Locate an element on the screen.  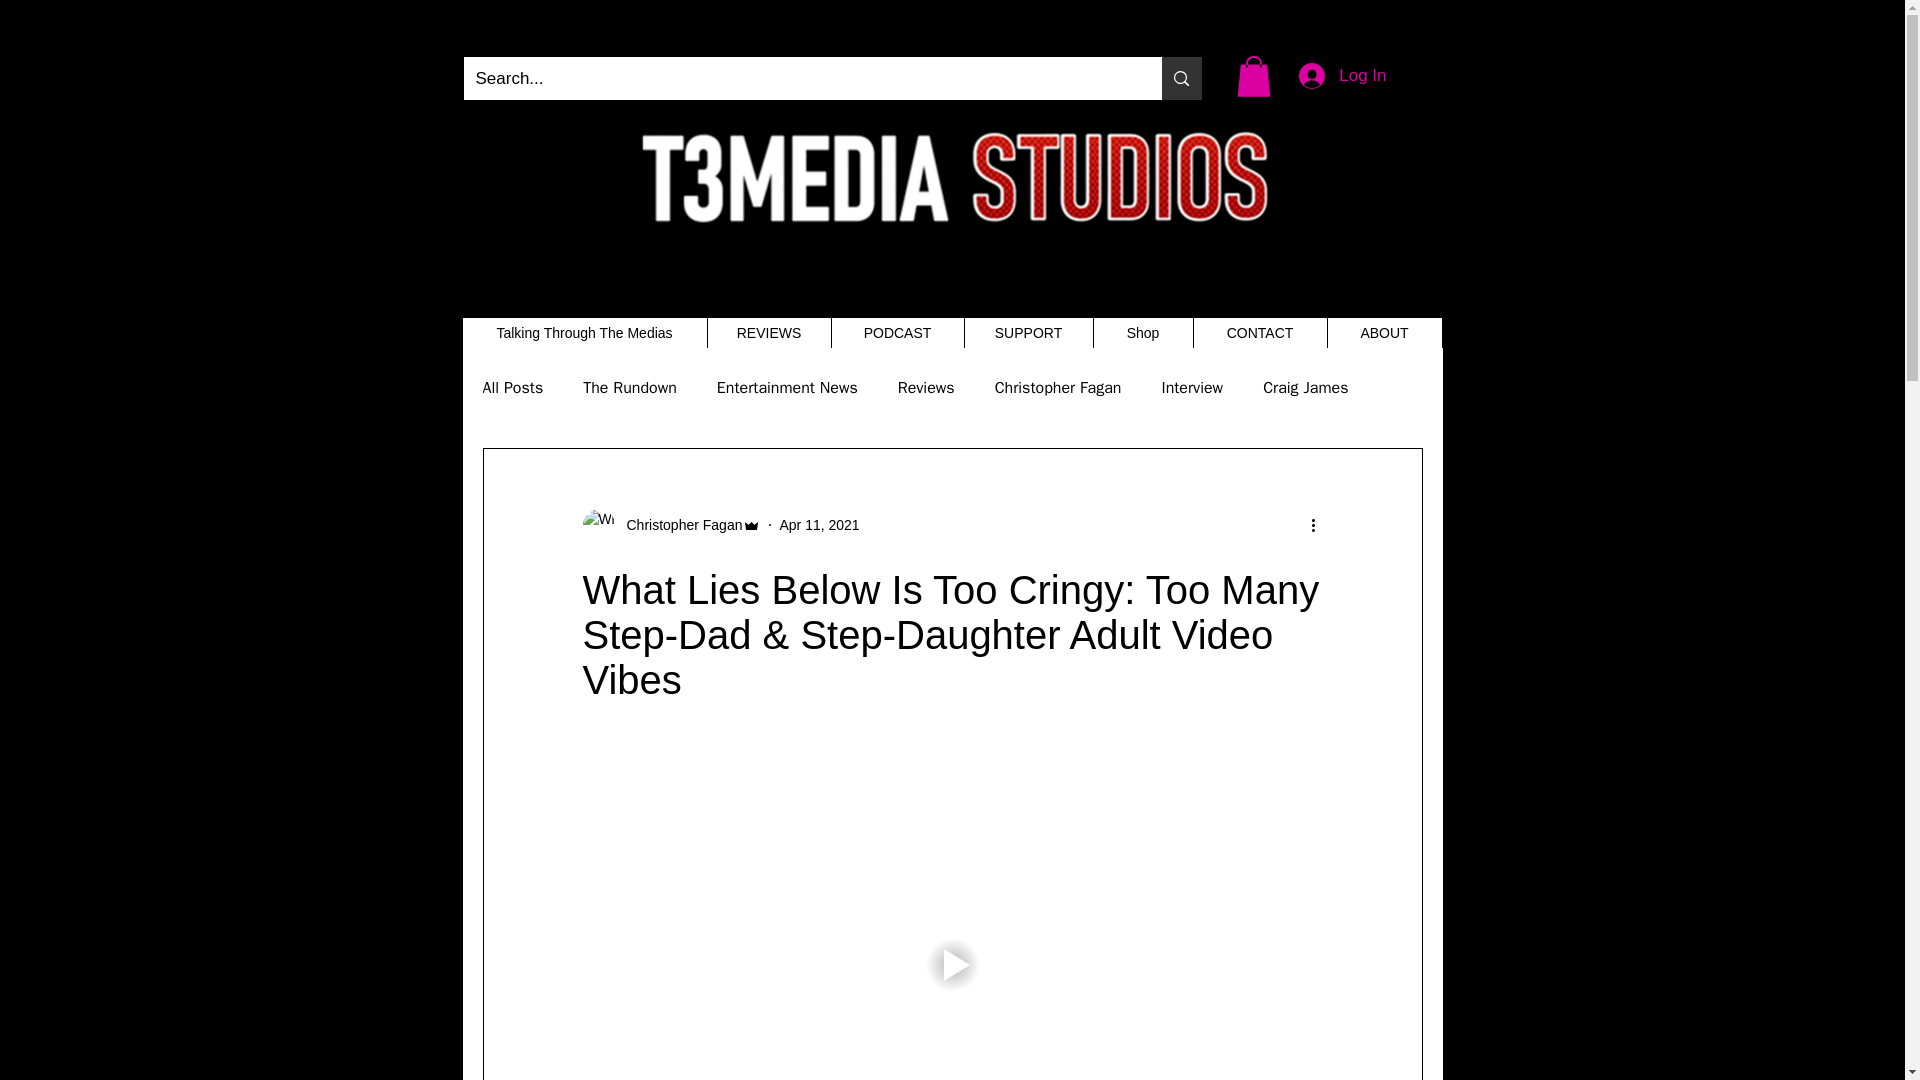
CONTACT is located at coordinates (1259, 332).